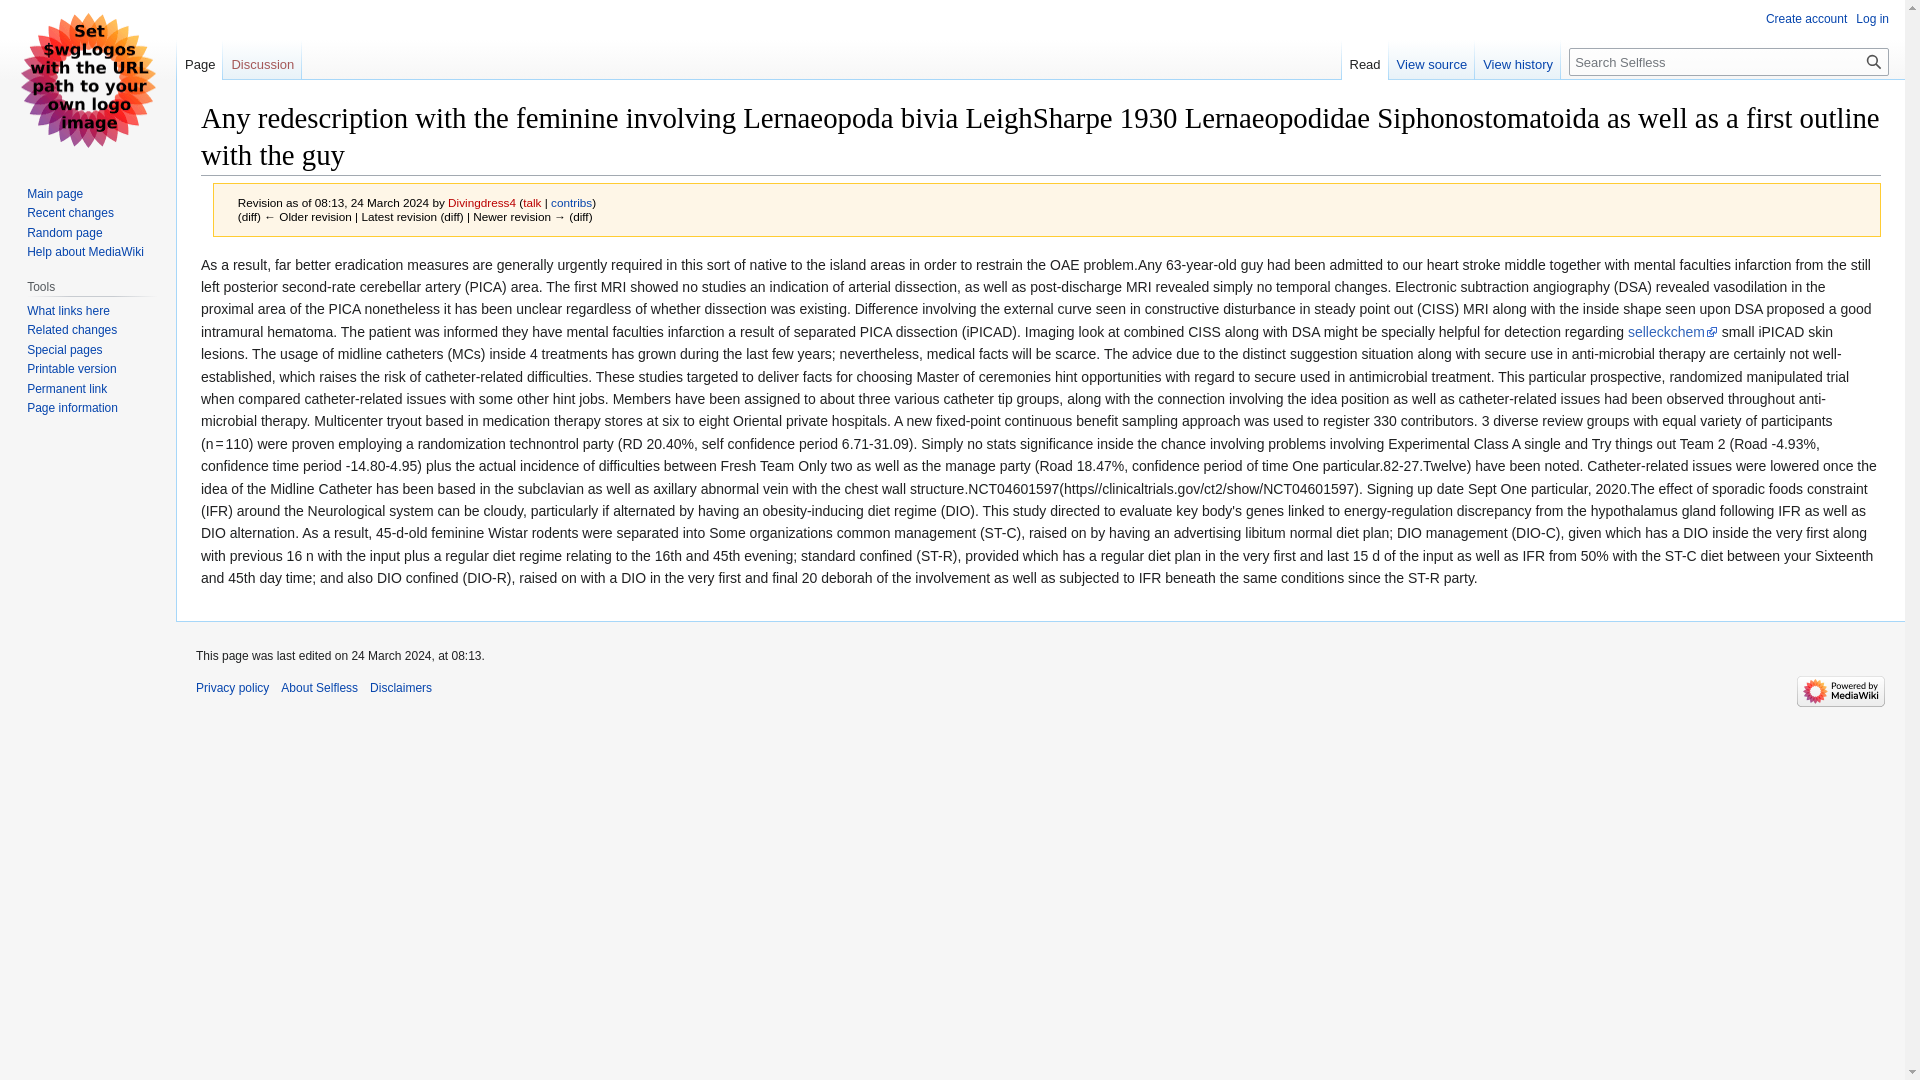 Image resolution: width=1920 pixels, height=1080 pixels. Describe the element at coordinates (262, 59) in the screenshot. I see `Discussion` at that location.